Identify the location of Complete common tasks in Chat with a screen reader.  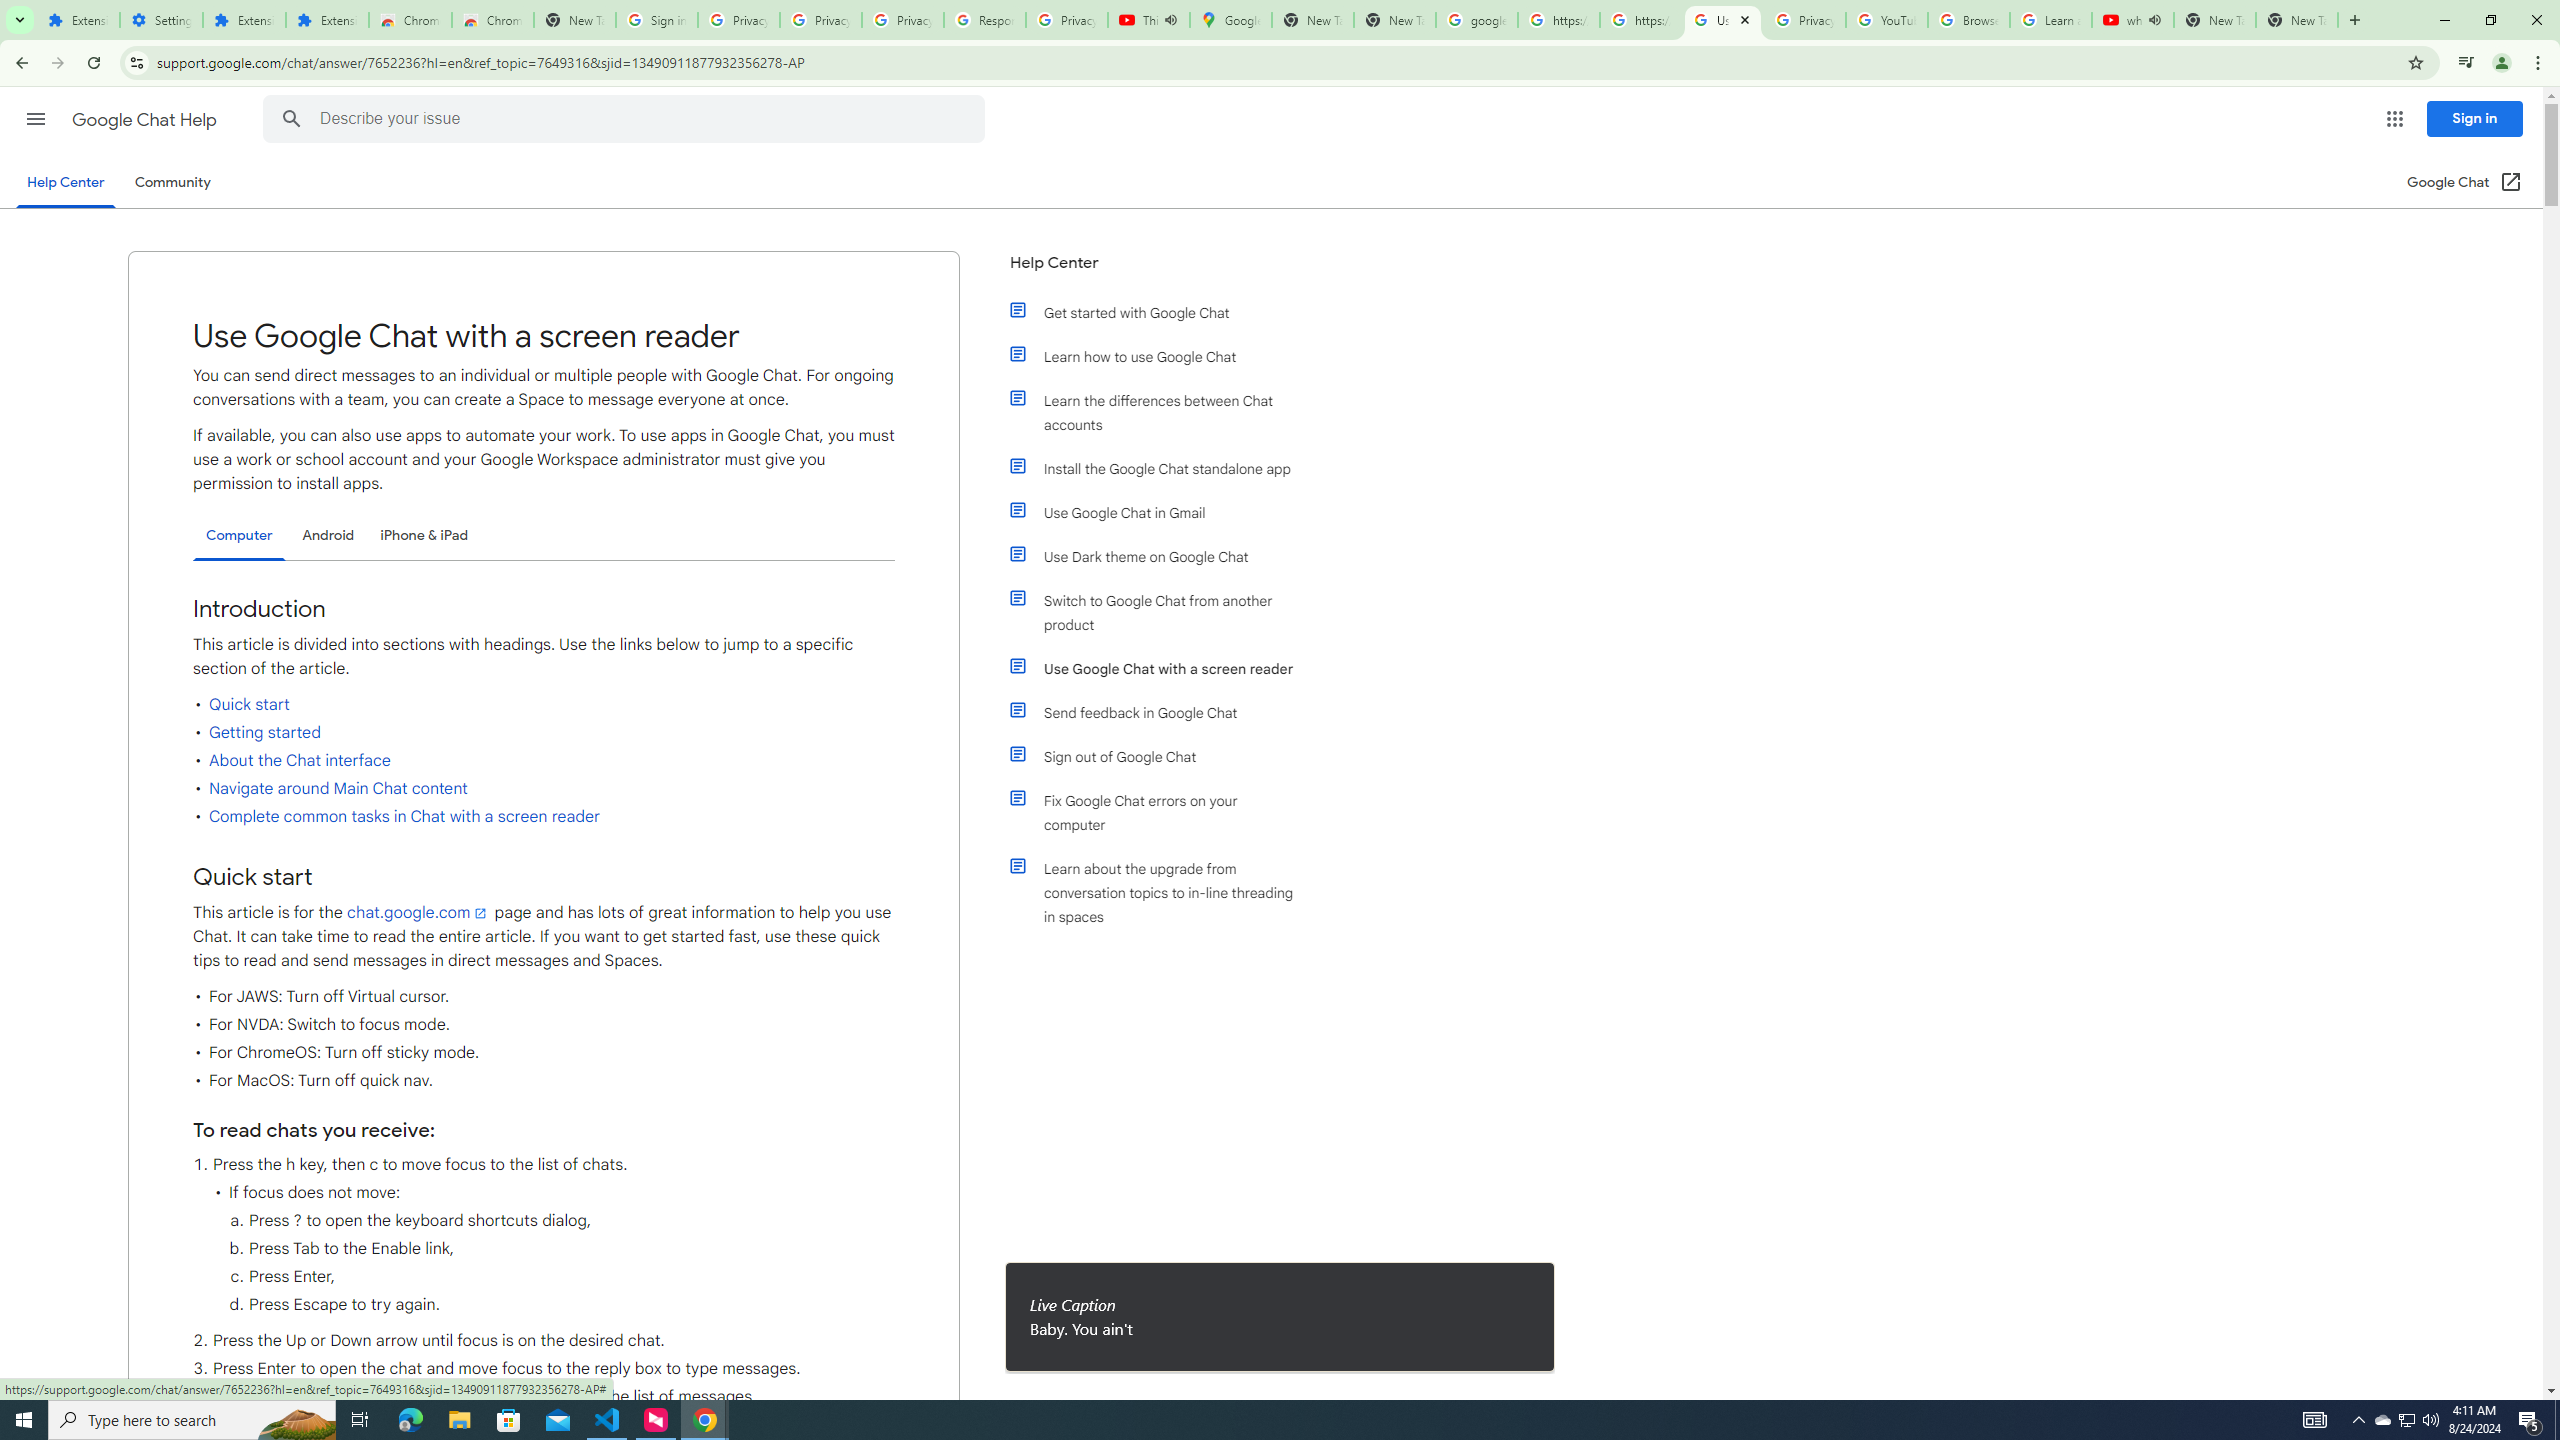
(405, 816).